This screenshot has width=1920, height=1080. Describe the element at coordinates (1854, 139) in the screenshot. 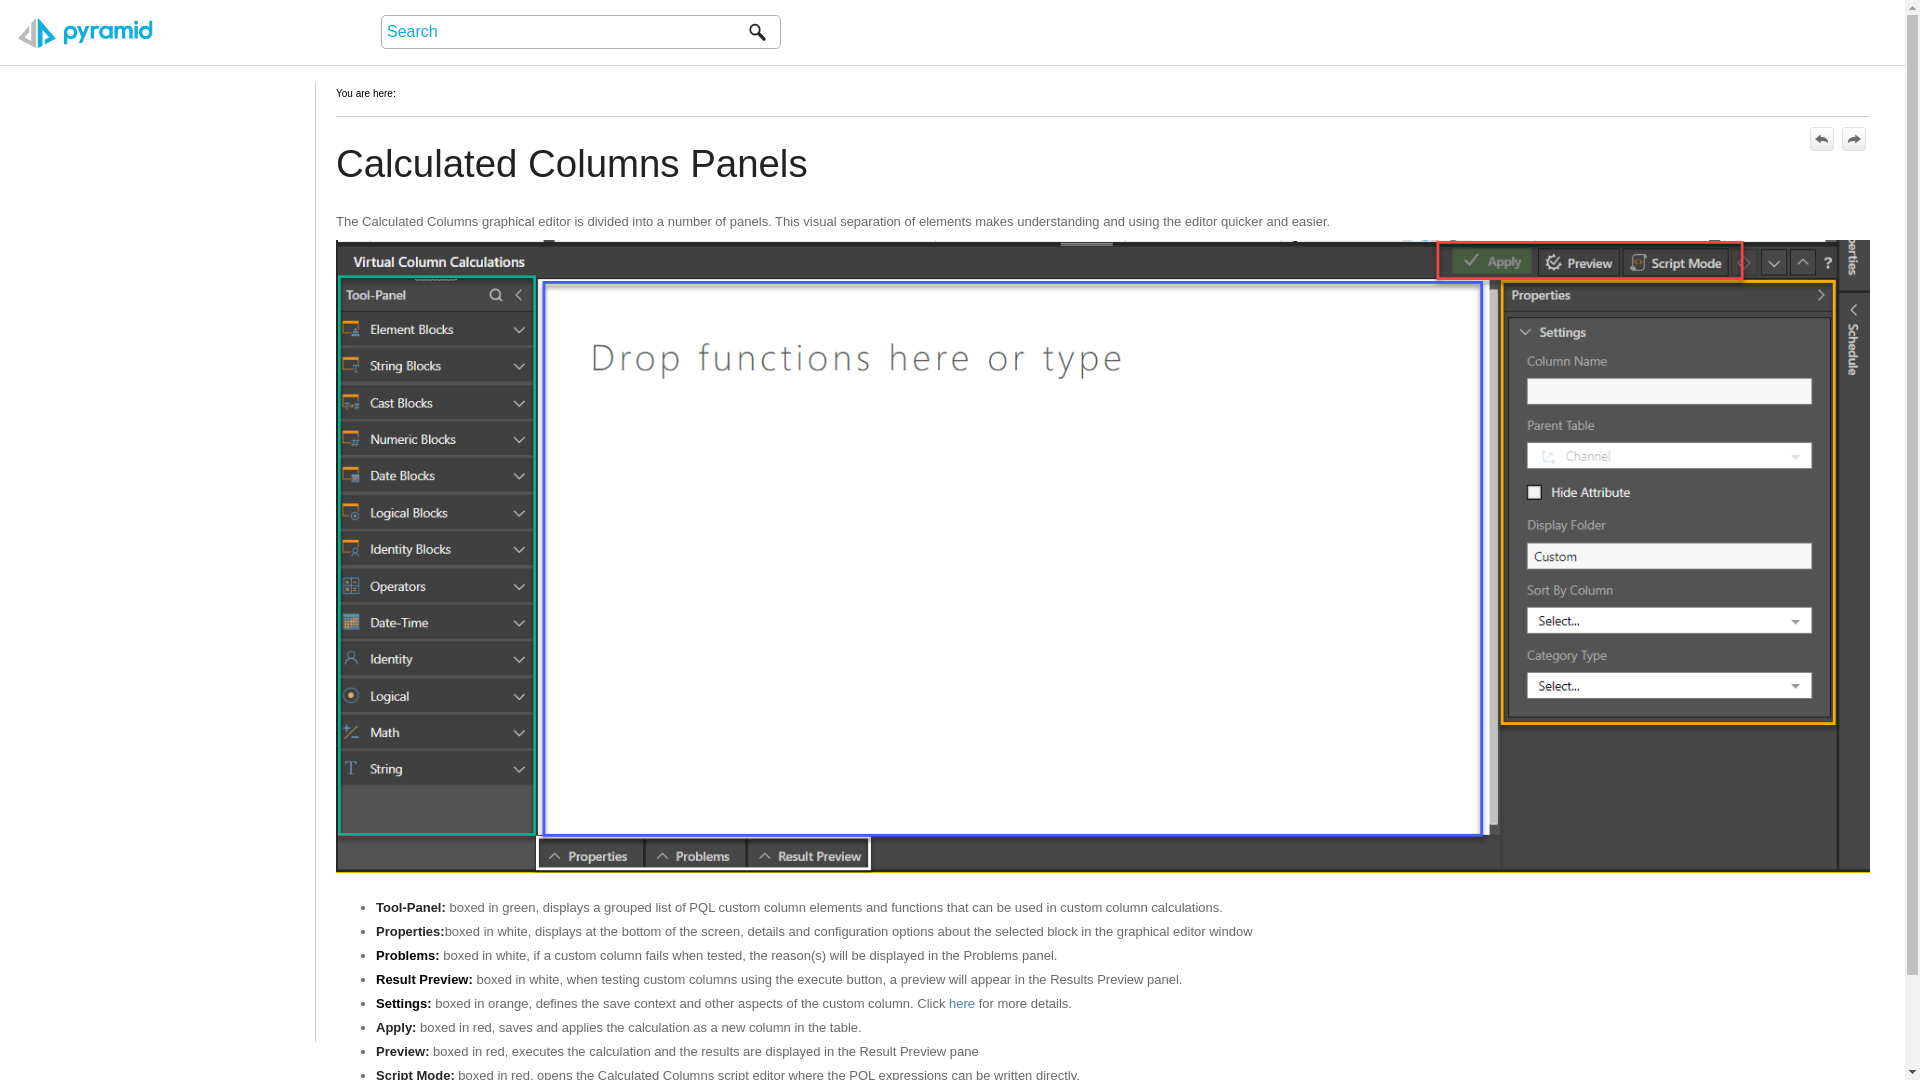

I see `Navigate next` at that location.